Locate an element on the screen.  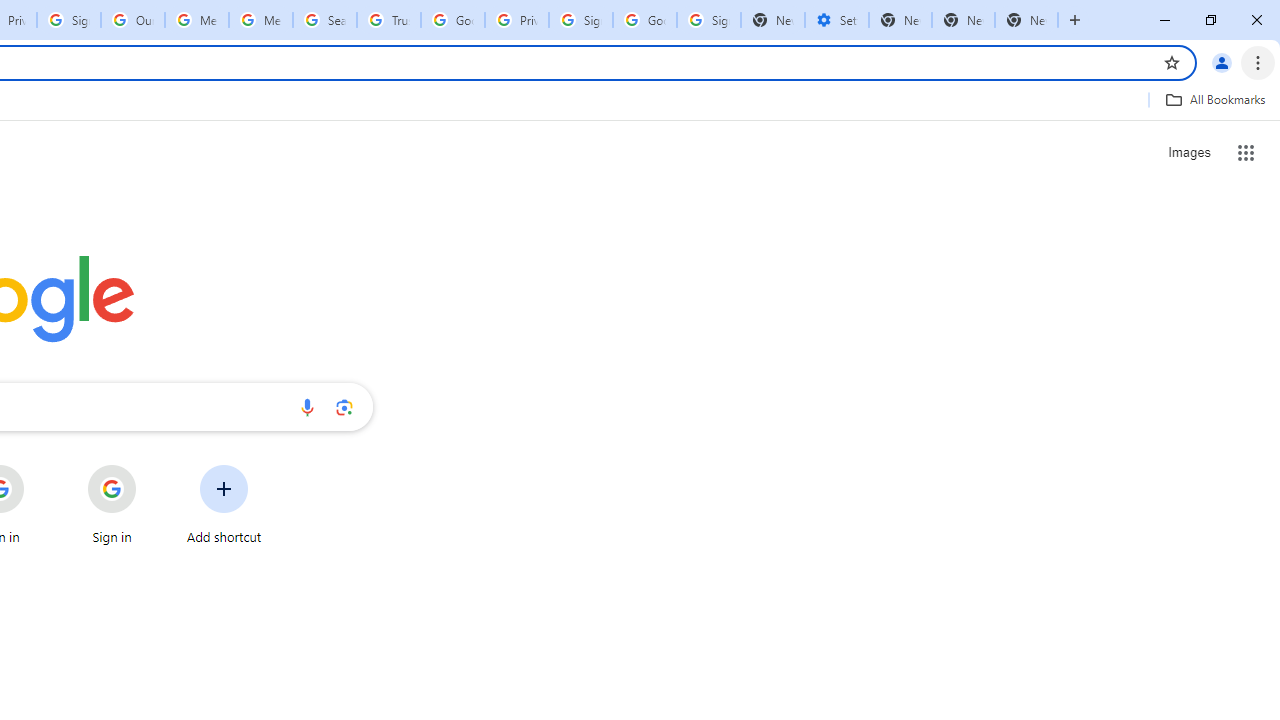
Google Cybersecurity Innovations - Google Safety Center is located at coordinates (645, 20).